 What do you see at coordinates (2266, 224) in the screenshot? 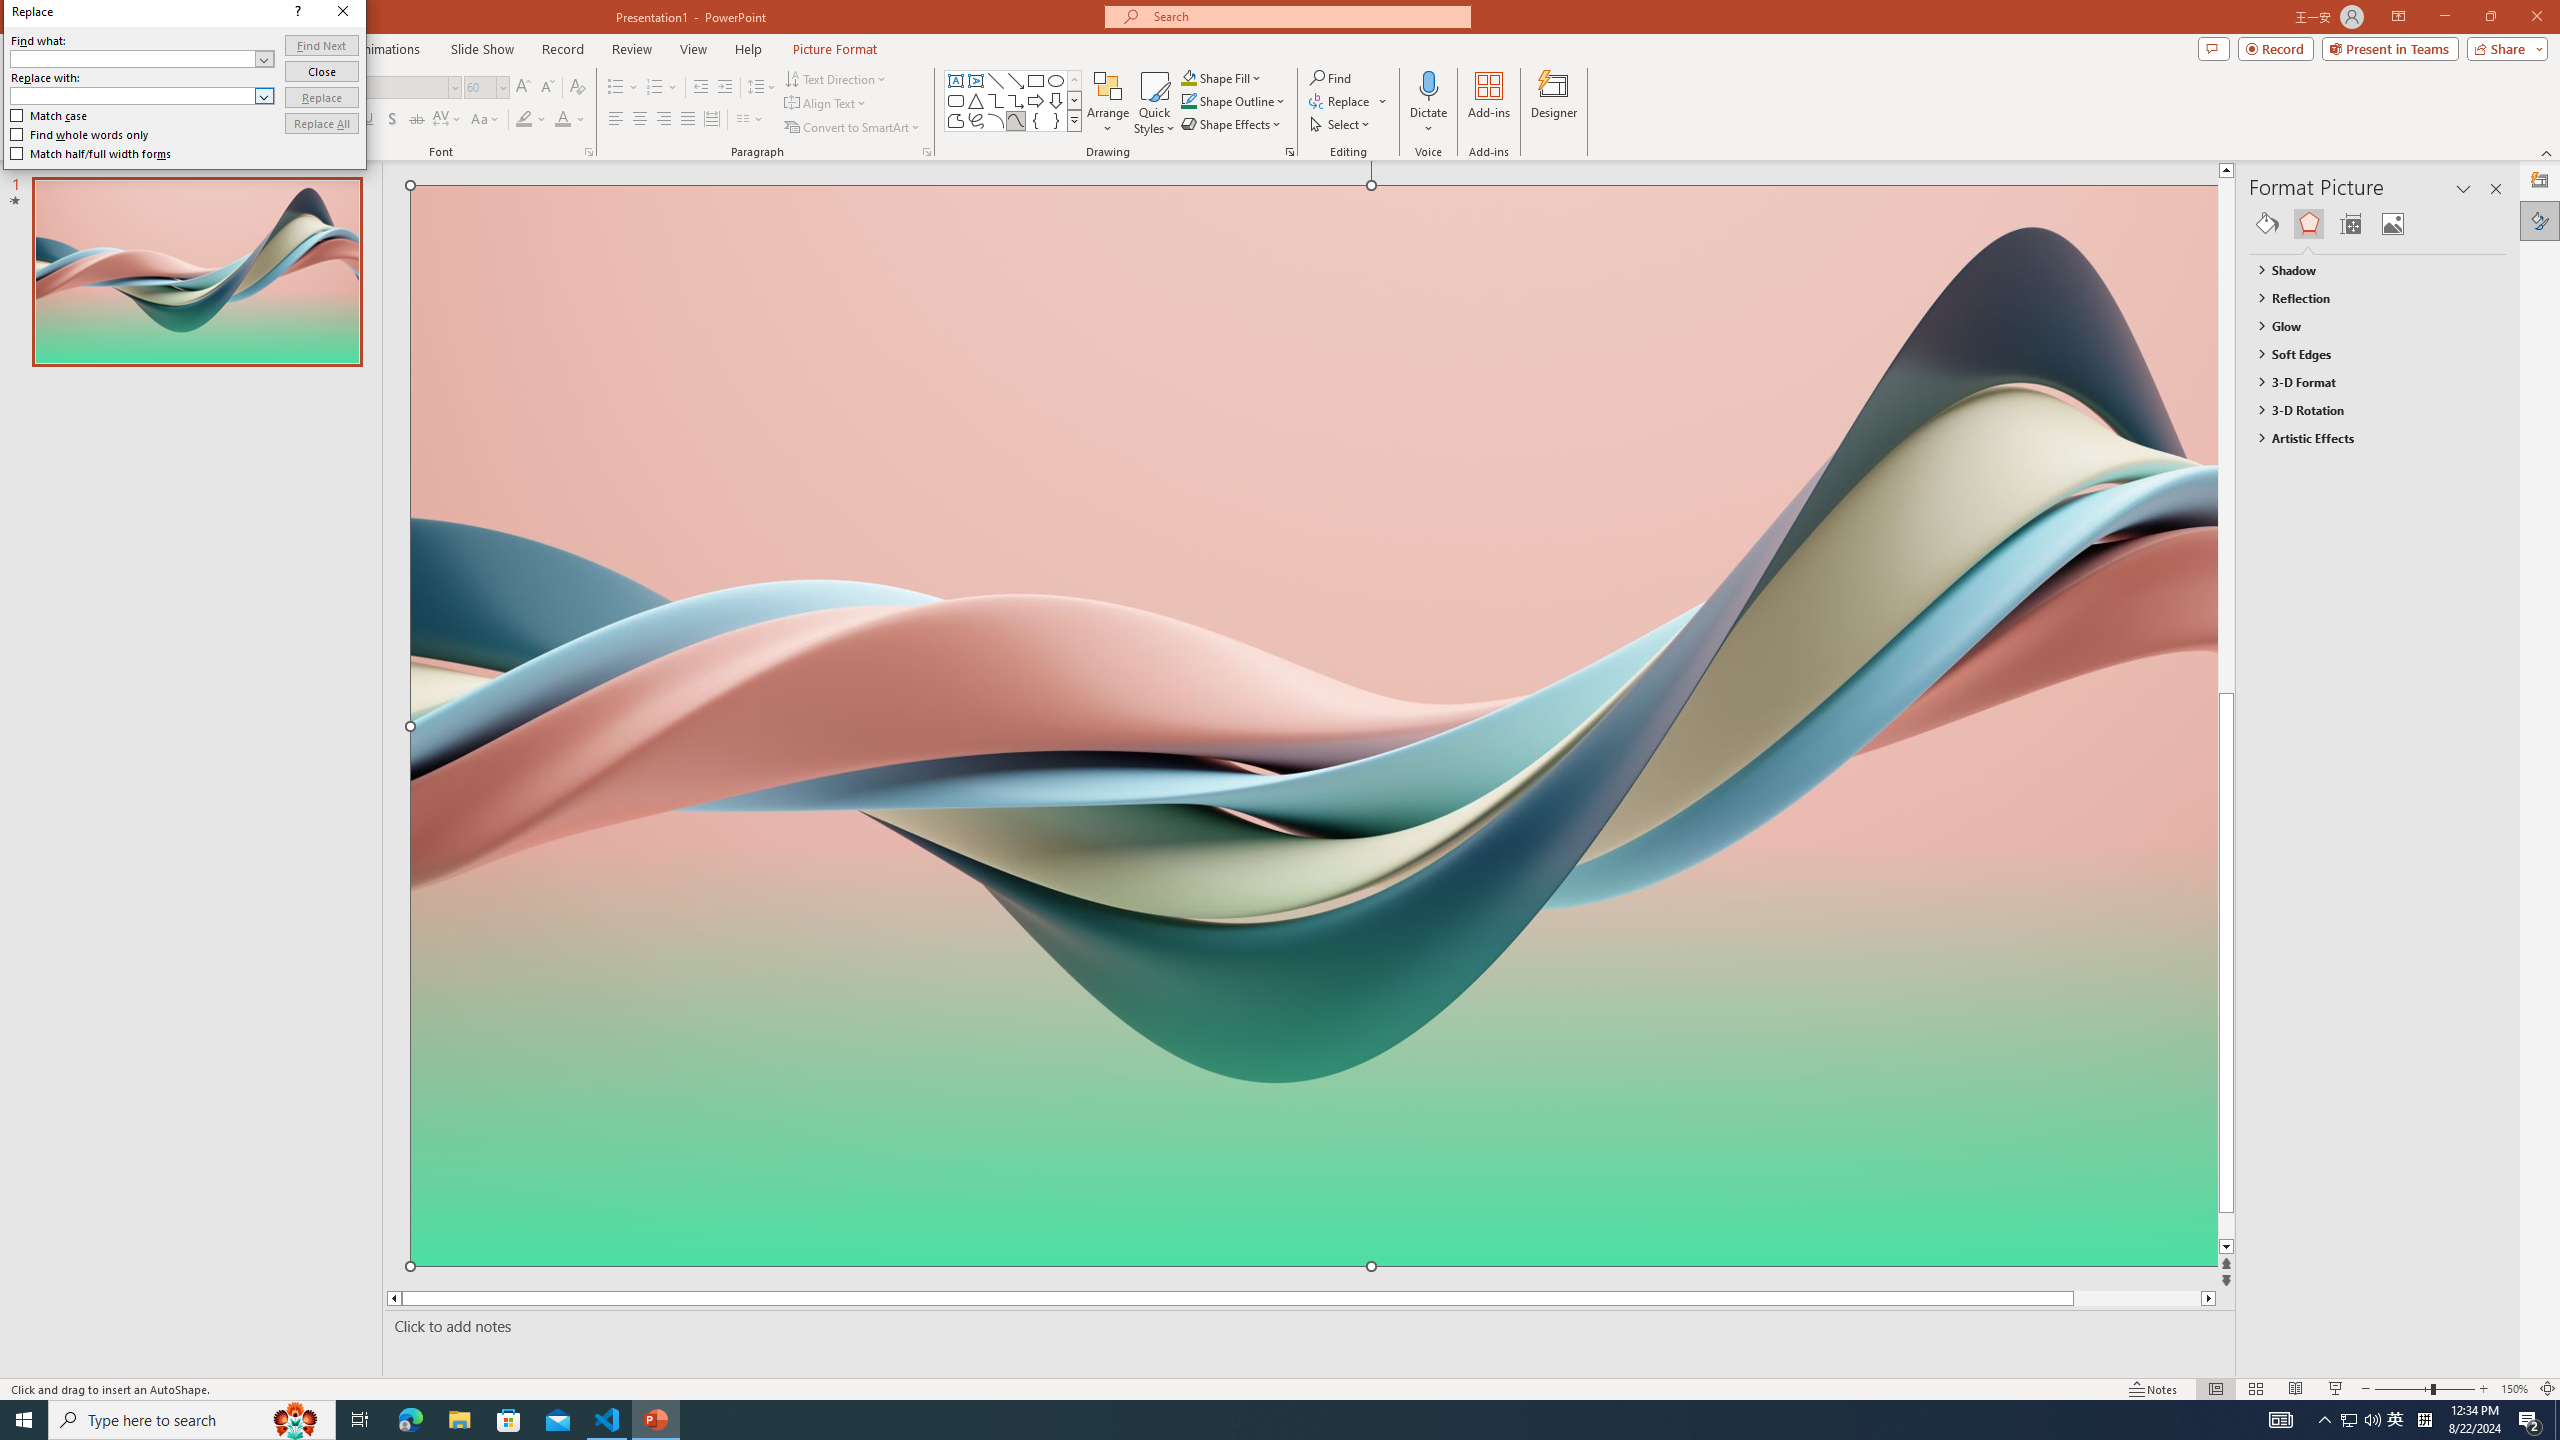
I see `Fill & Line` at bounding box center [2266, 224].